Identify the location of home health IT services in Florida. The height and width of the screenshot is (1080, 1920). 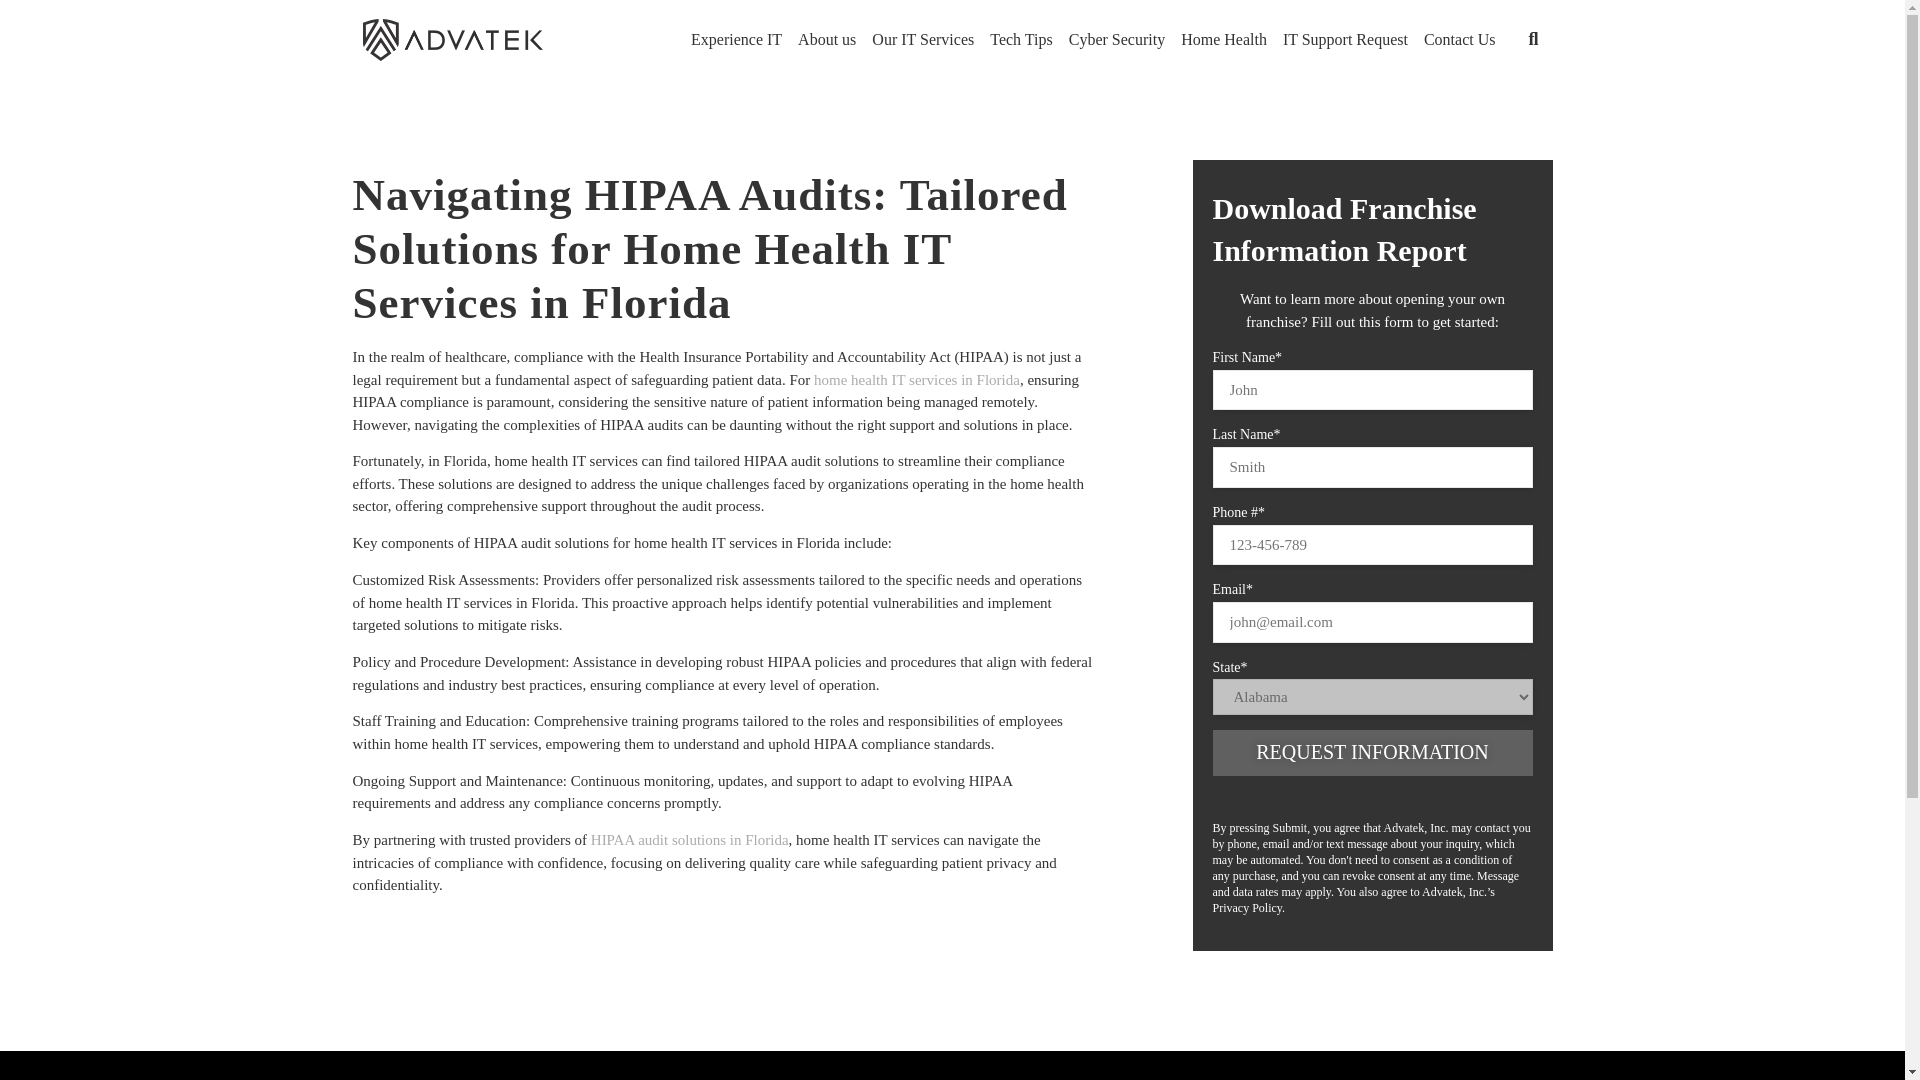
(916, 379).